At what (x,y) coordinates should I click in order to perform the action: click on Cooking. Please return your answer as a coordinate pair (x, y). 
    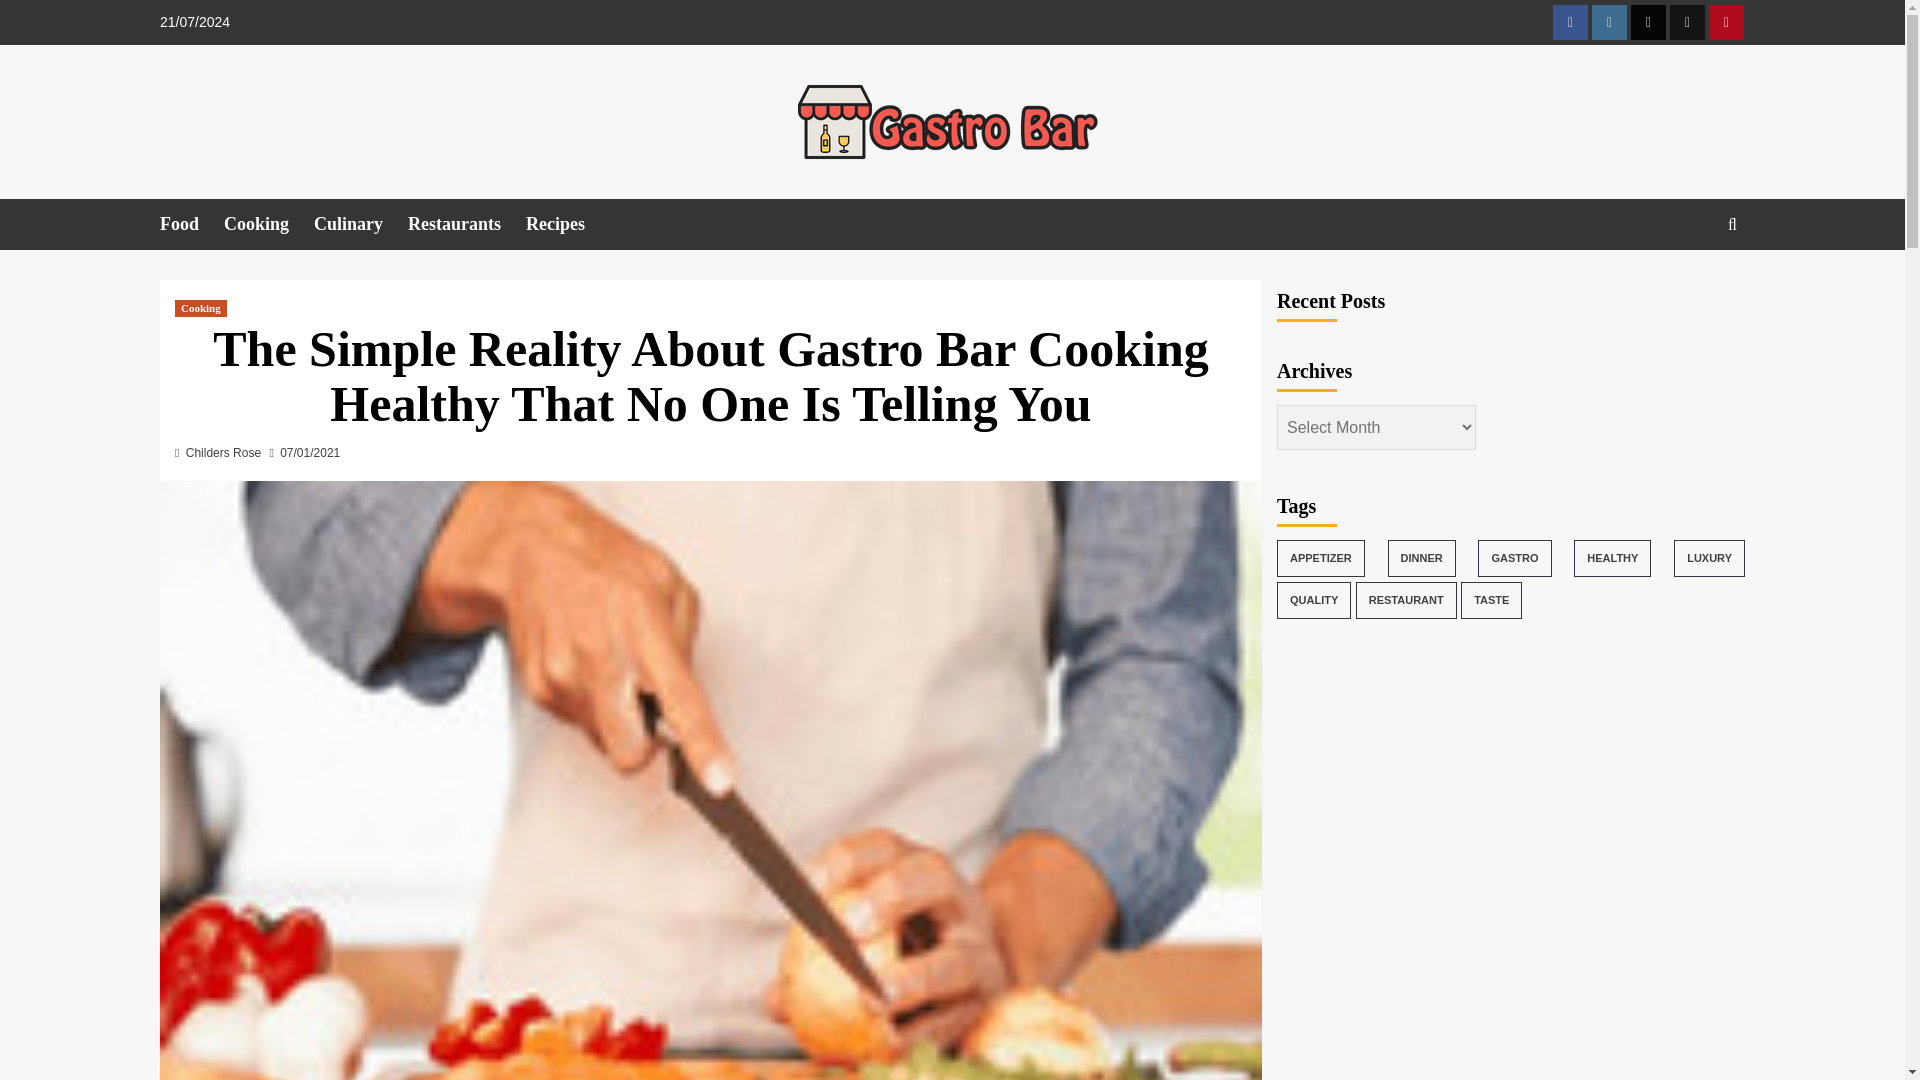
    Looking at the image, I should click on (269, 224).